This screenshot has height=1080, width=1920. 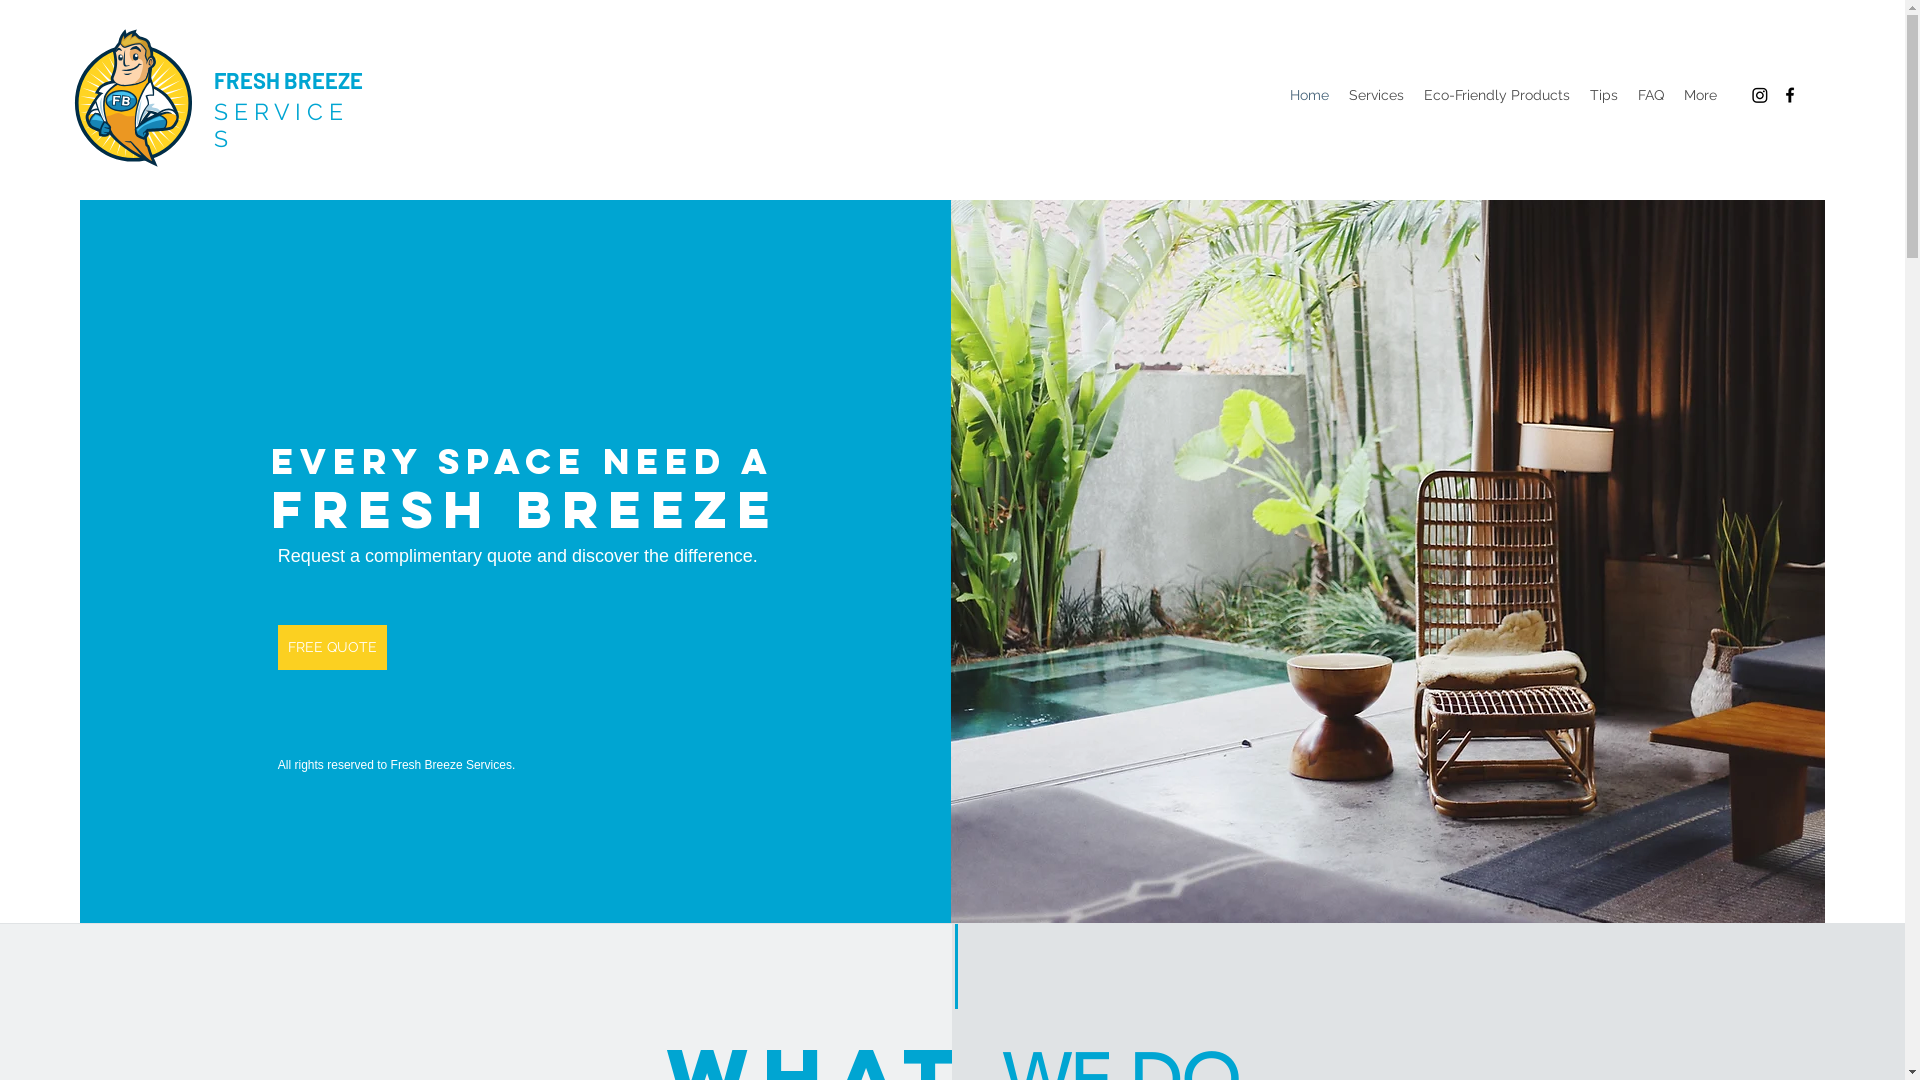 I want to click on Tips, so click(x=1604, y=95).